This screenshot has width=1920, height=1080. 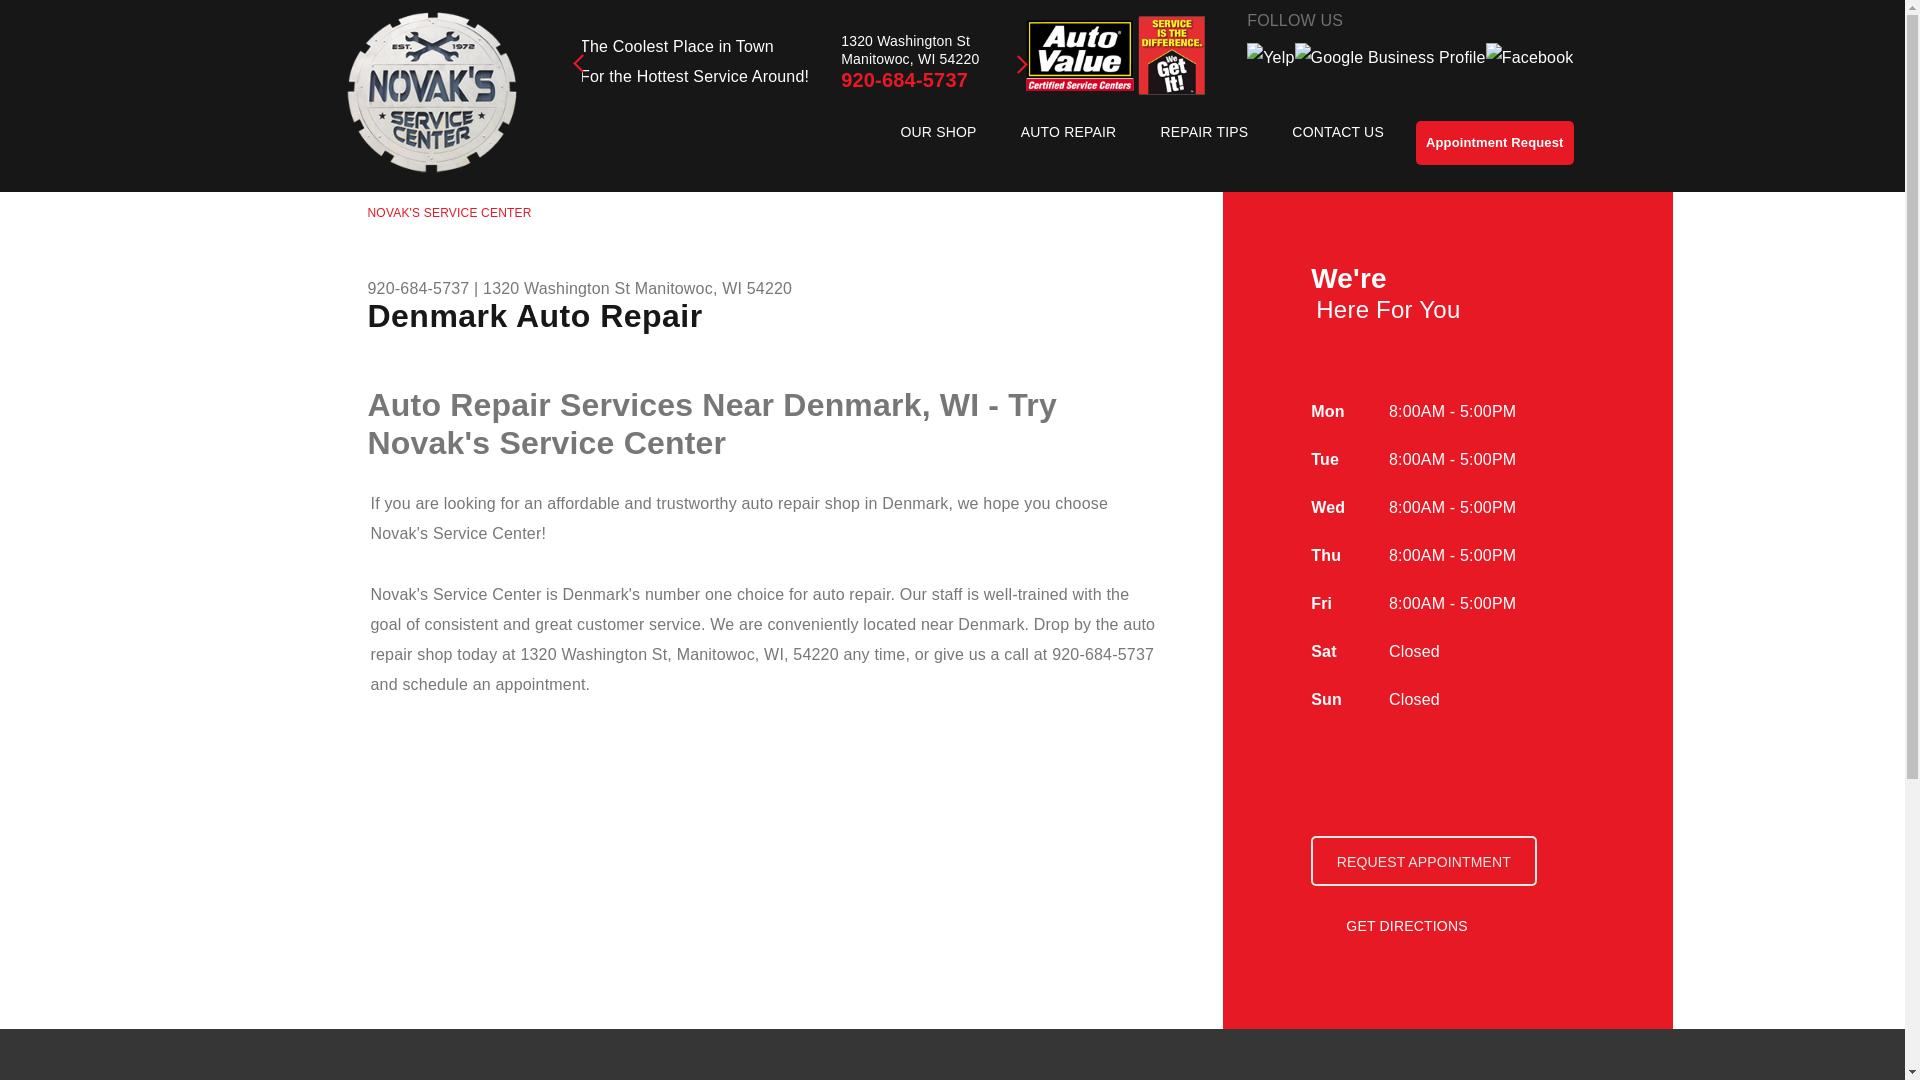 What do you see at coordinates (1068, 132) in the screenshot?
I see `AUTO REPAIR` at bounding box center [1068, 132].